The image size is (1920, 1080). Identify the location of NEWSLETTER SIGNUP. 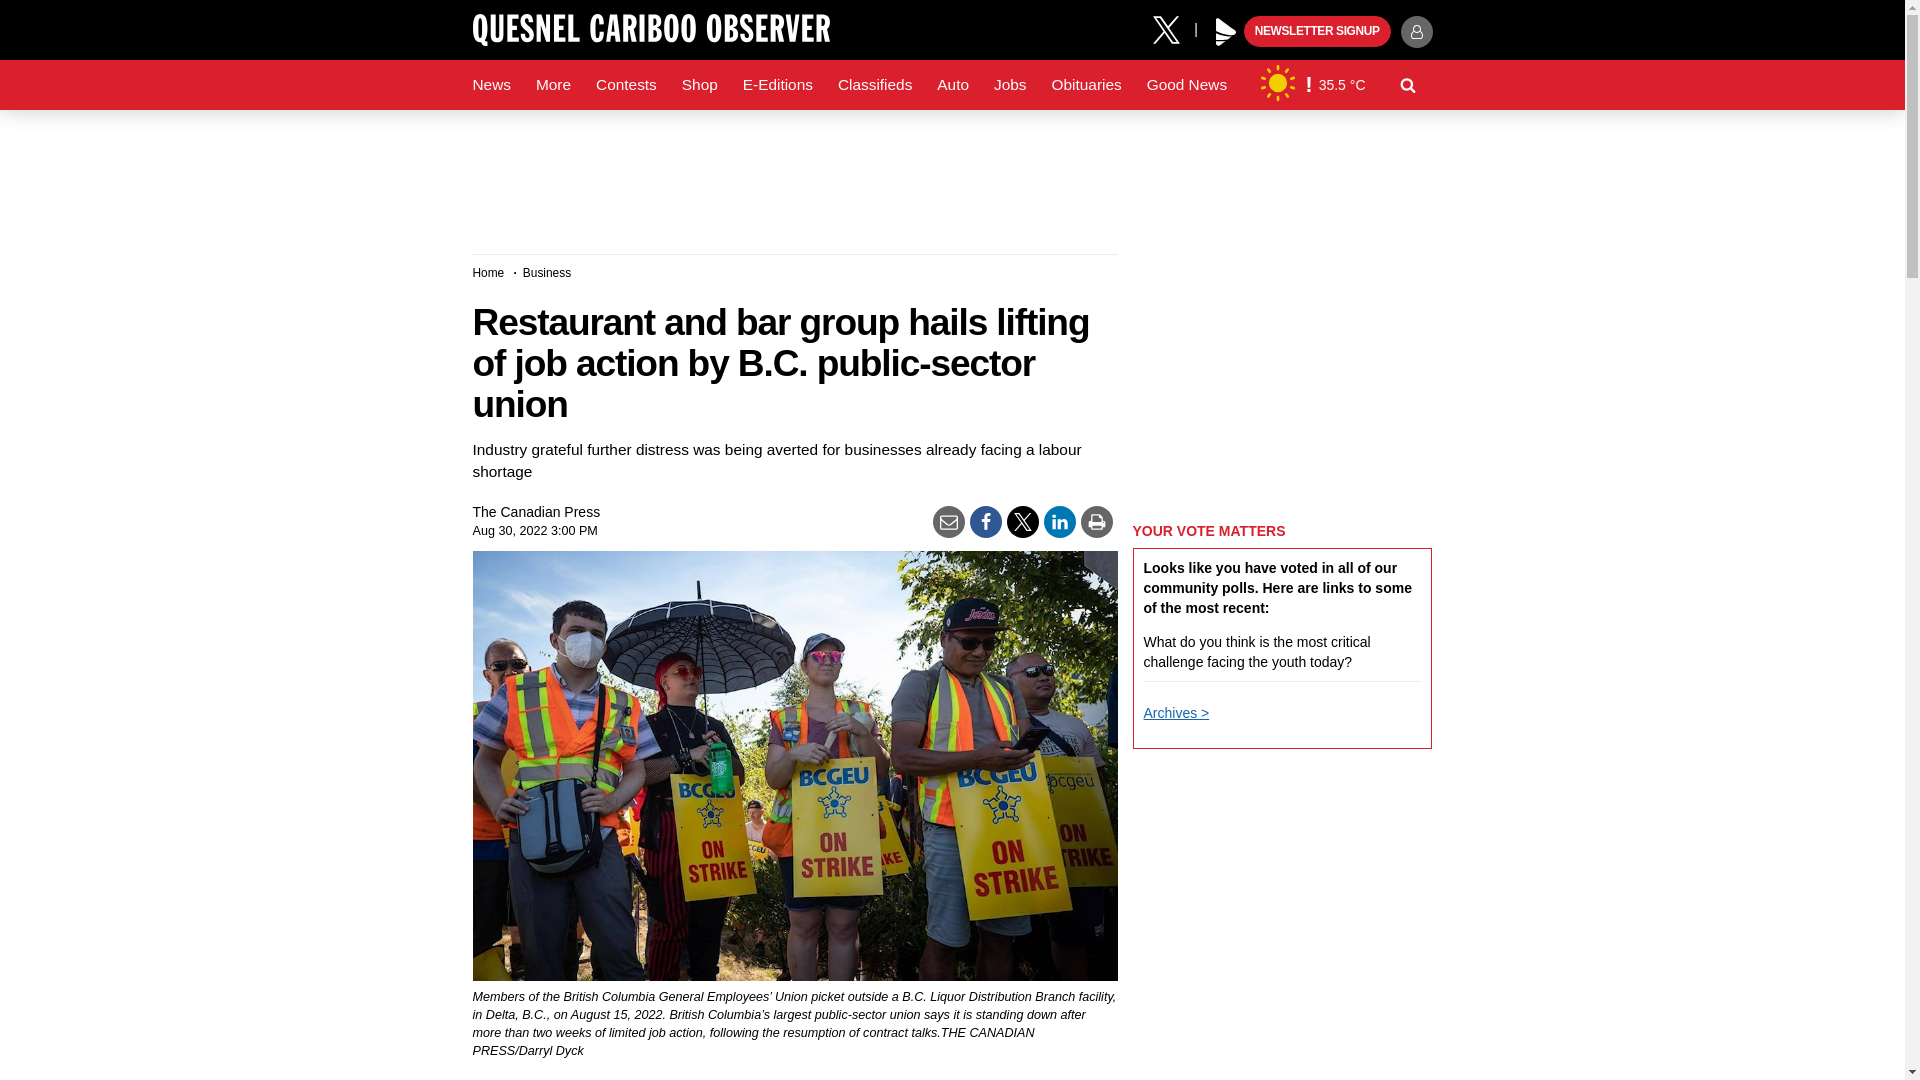
(1317, 32).